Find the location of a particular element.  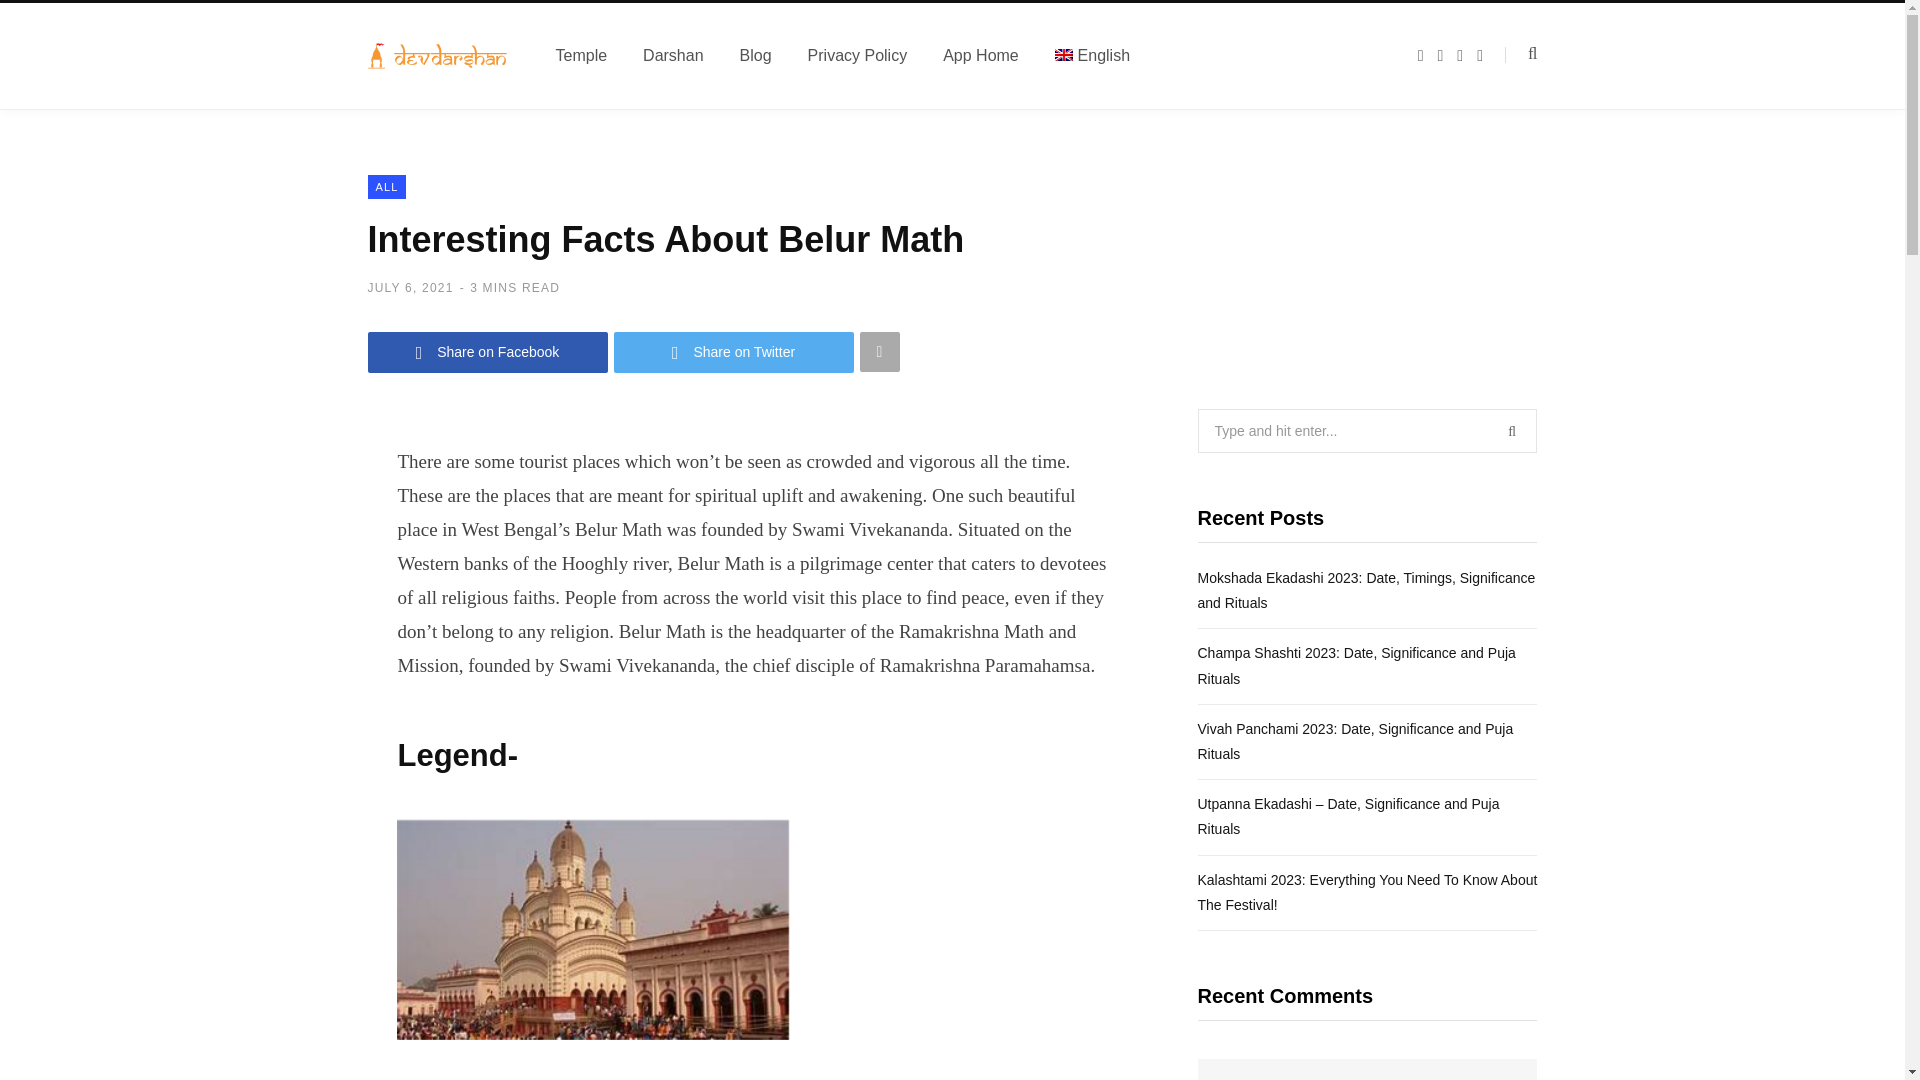

Blog is located at coordinates (755, 55).